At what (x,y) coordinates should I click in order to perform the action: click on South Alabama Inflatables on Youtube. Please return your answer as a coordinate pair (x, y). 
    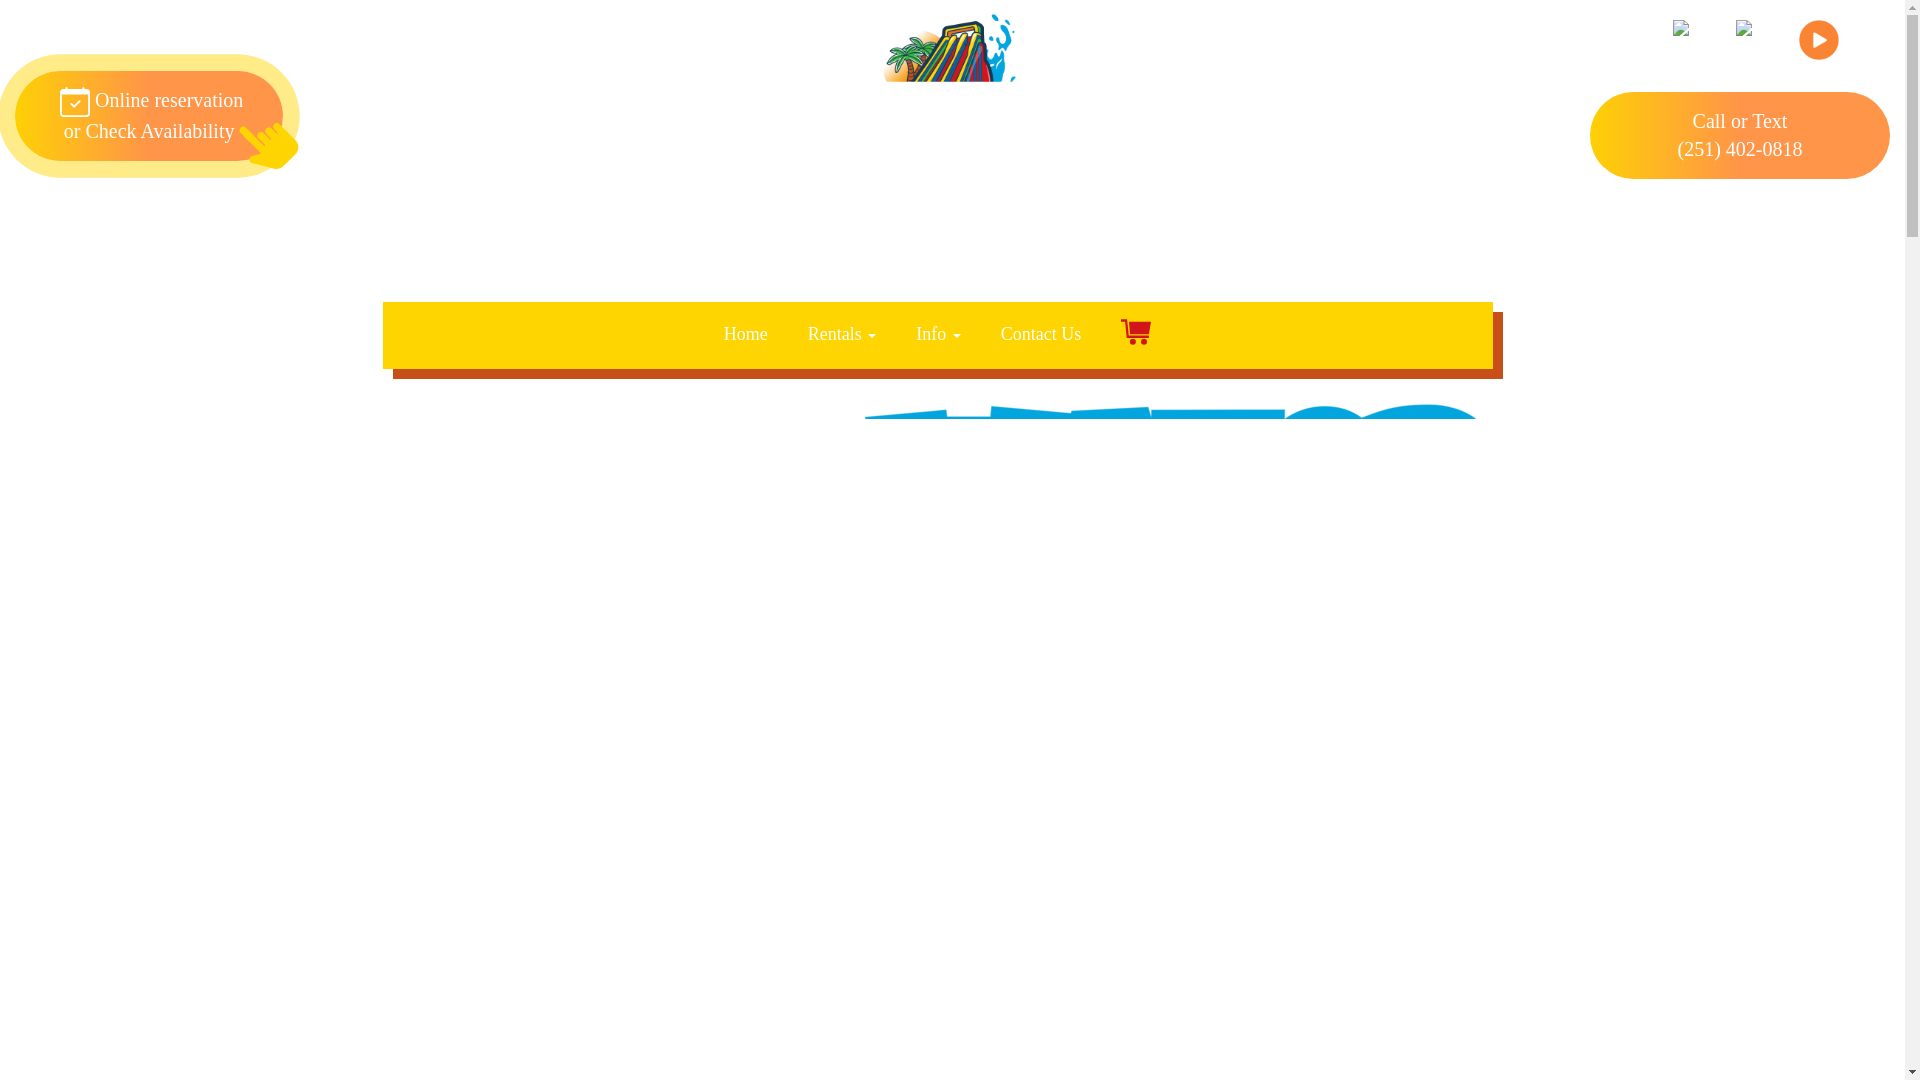
    Looking at the image, I should click on (1819, 51).